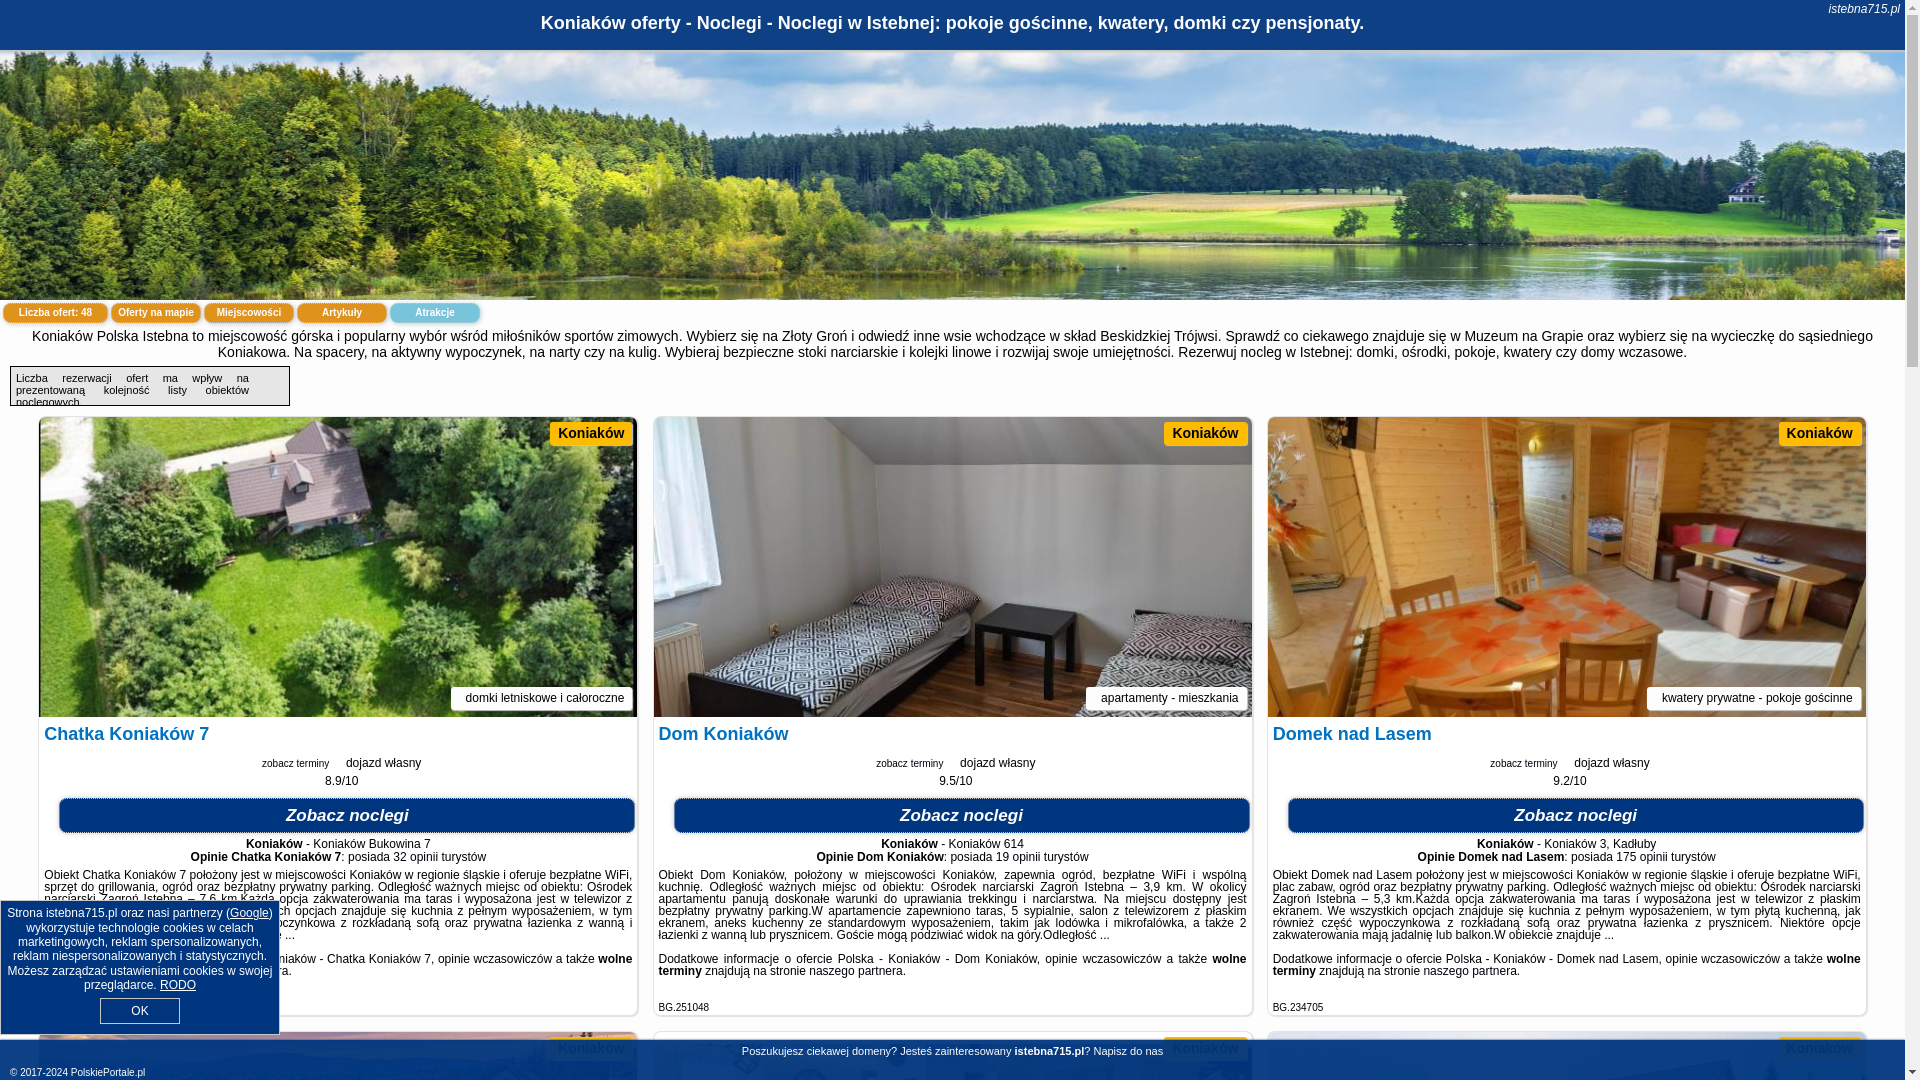 Image resolution: width=1920 pixels, height=1080 pixels. Describe the element at coordinates (1576, 815) in the screenshot. I see `Zobacz noclegi` at that location.